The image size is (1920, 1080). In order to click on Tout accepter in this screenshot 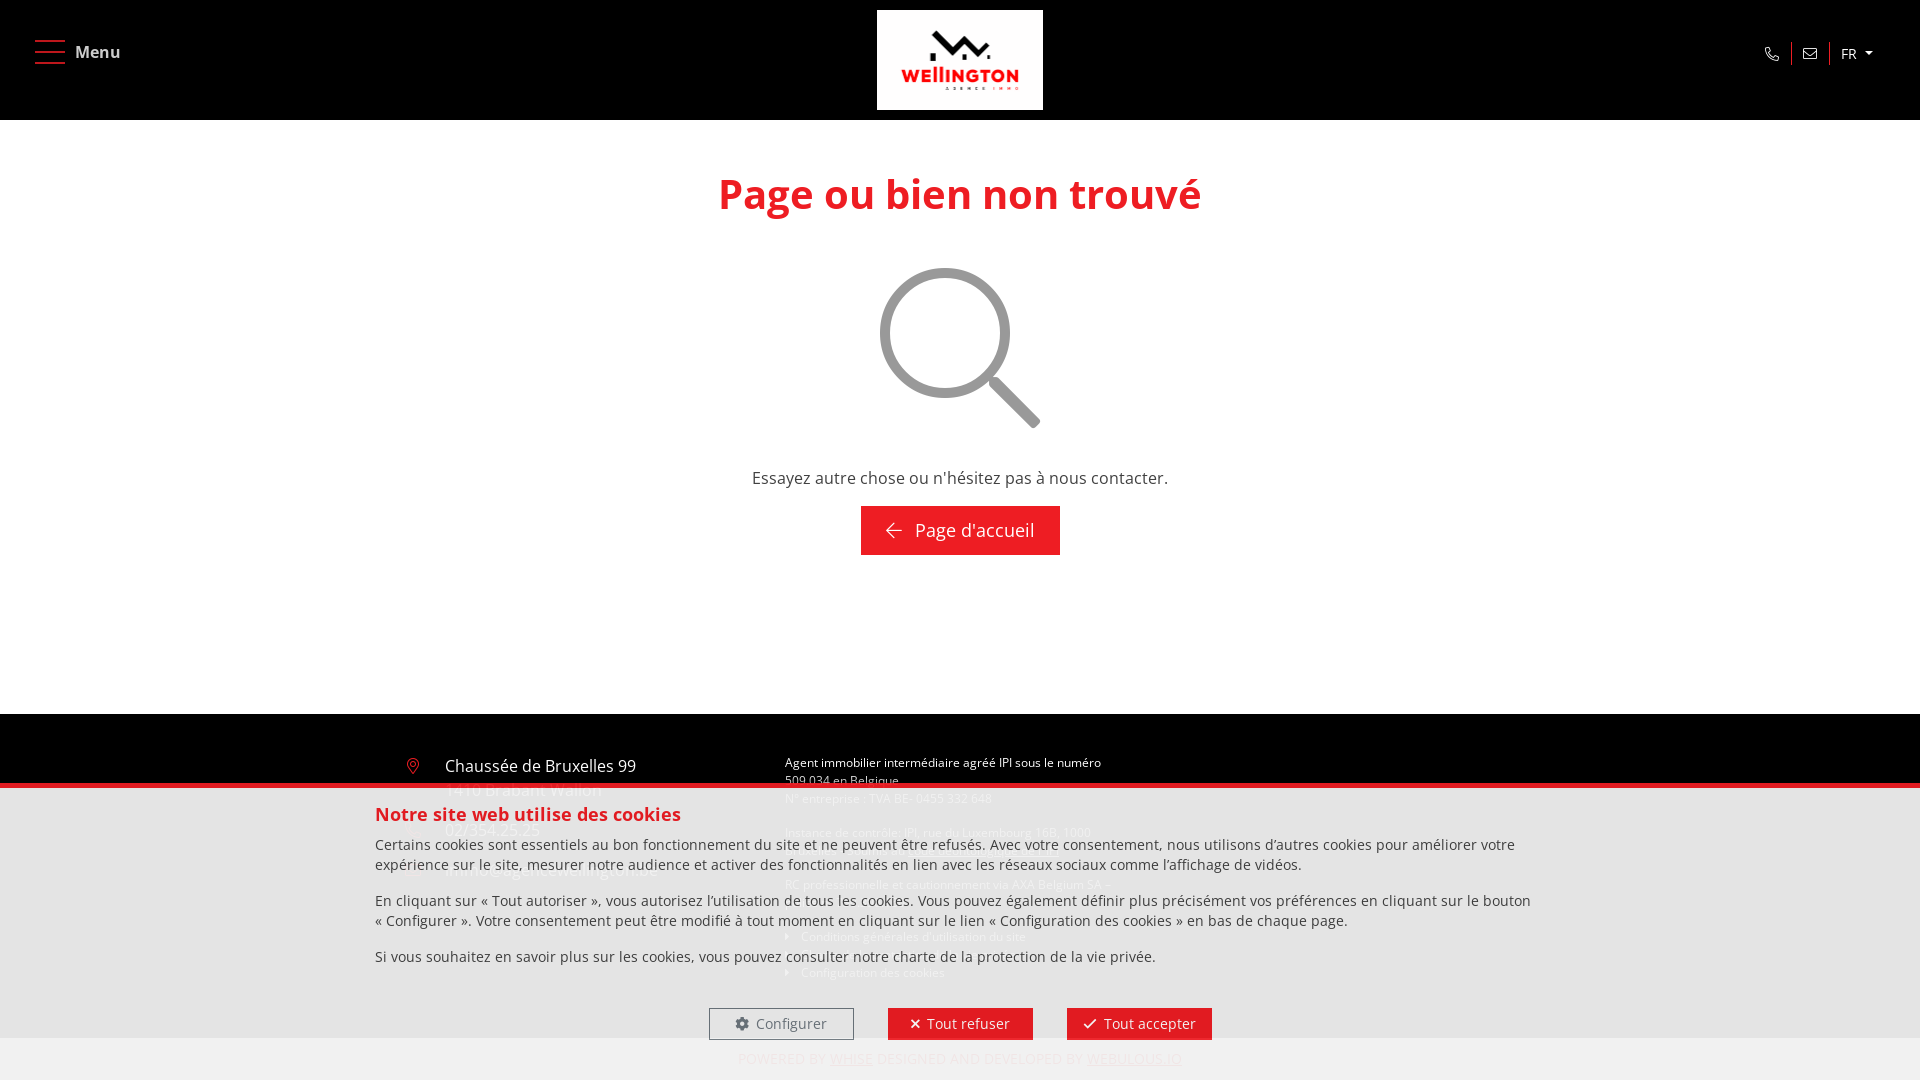, I will do `click(1138, 1024)`.